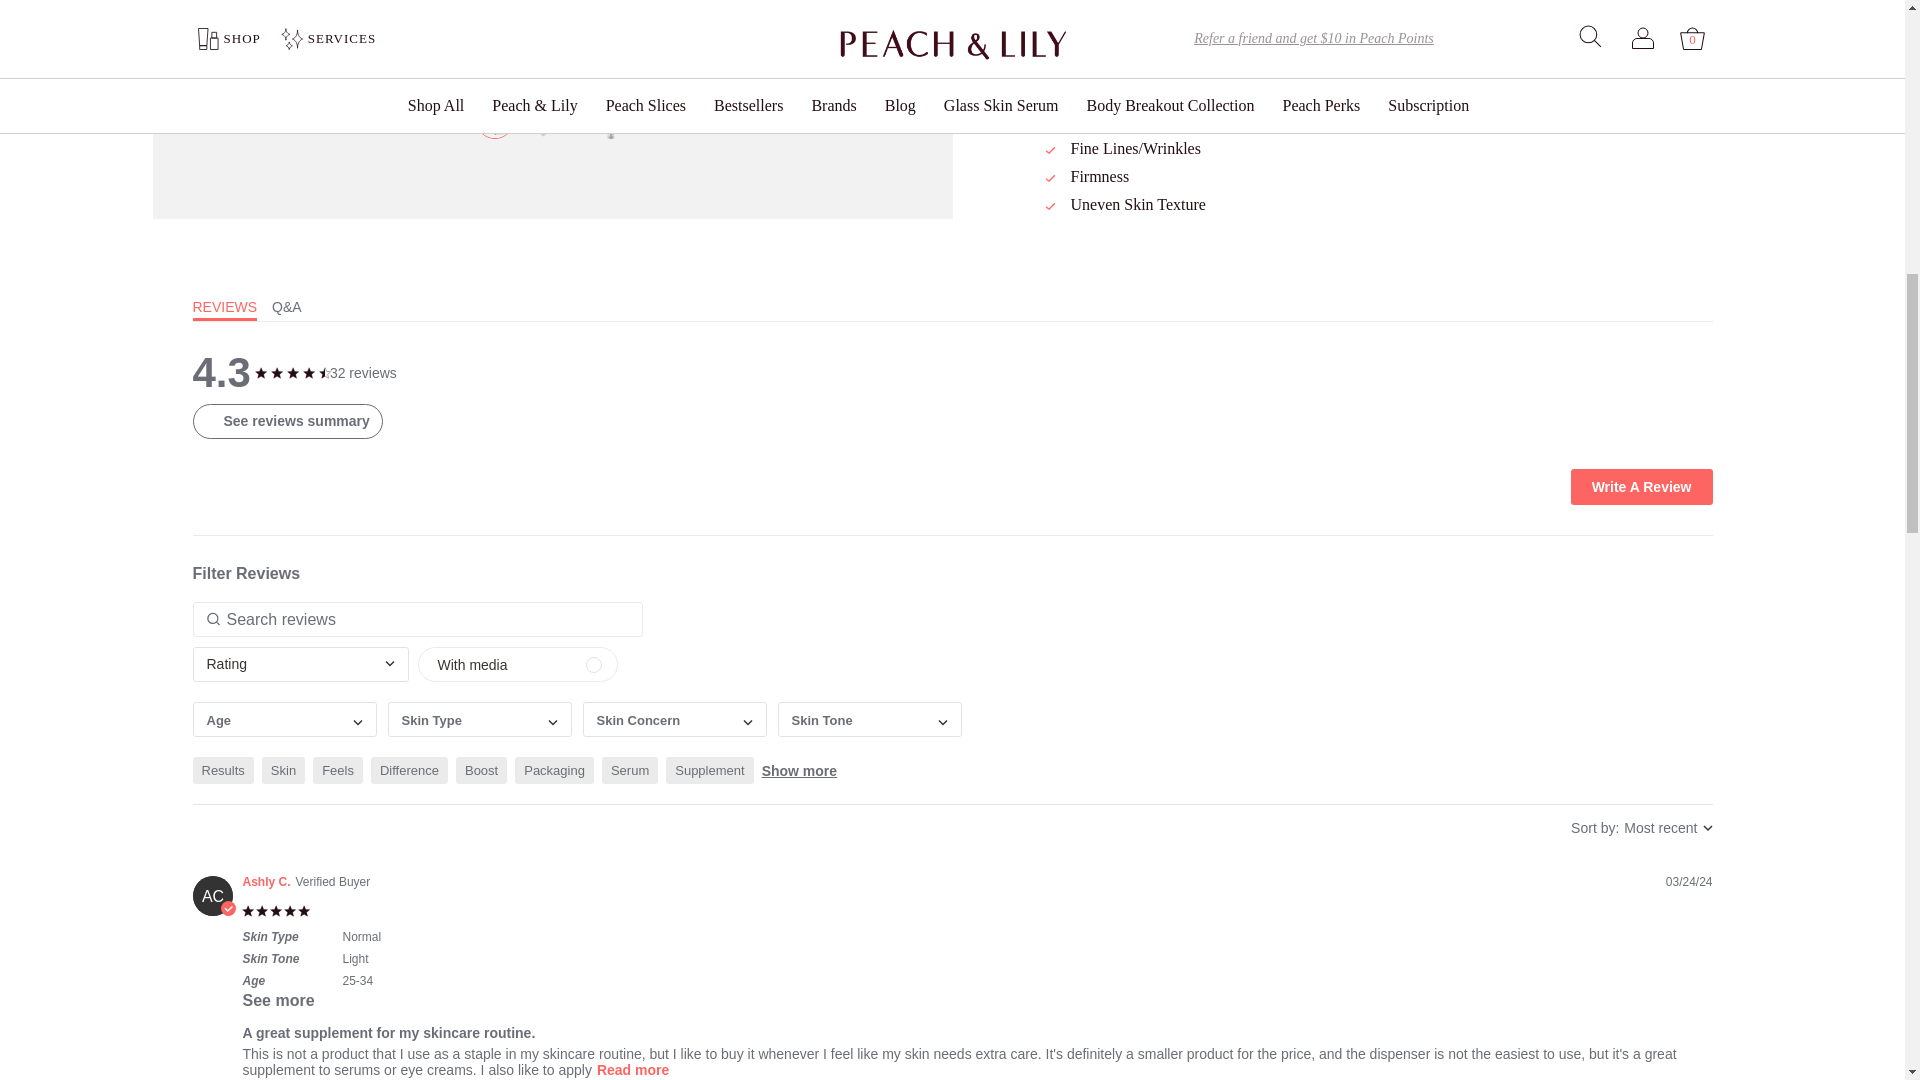  What do you see at coordinates (632, 1069) in the screenshot?
I see `Read more` at bounding box center [632, 1069].